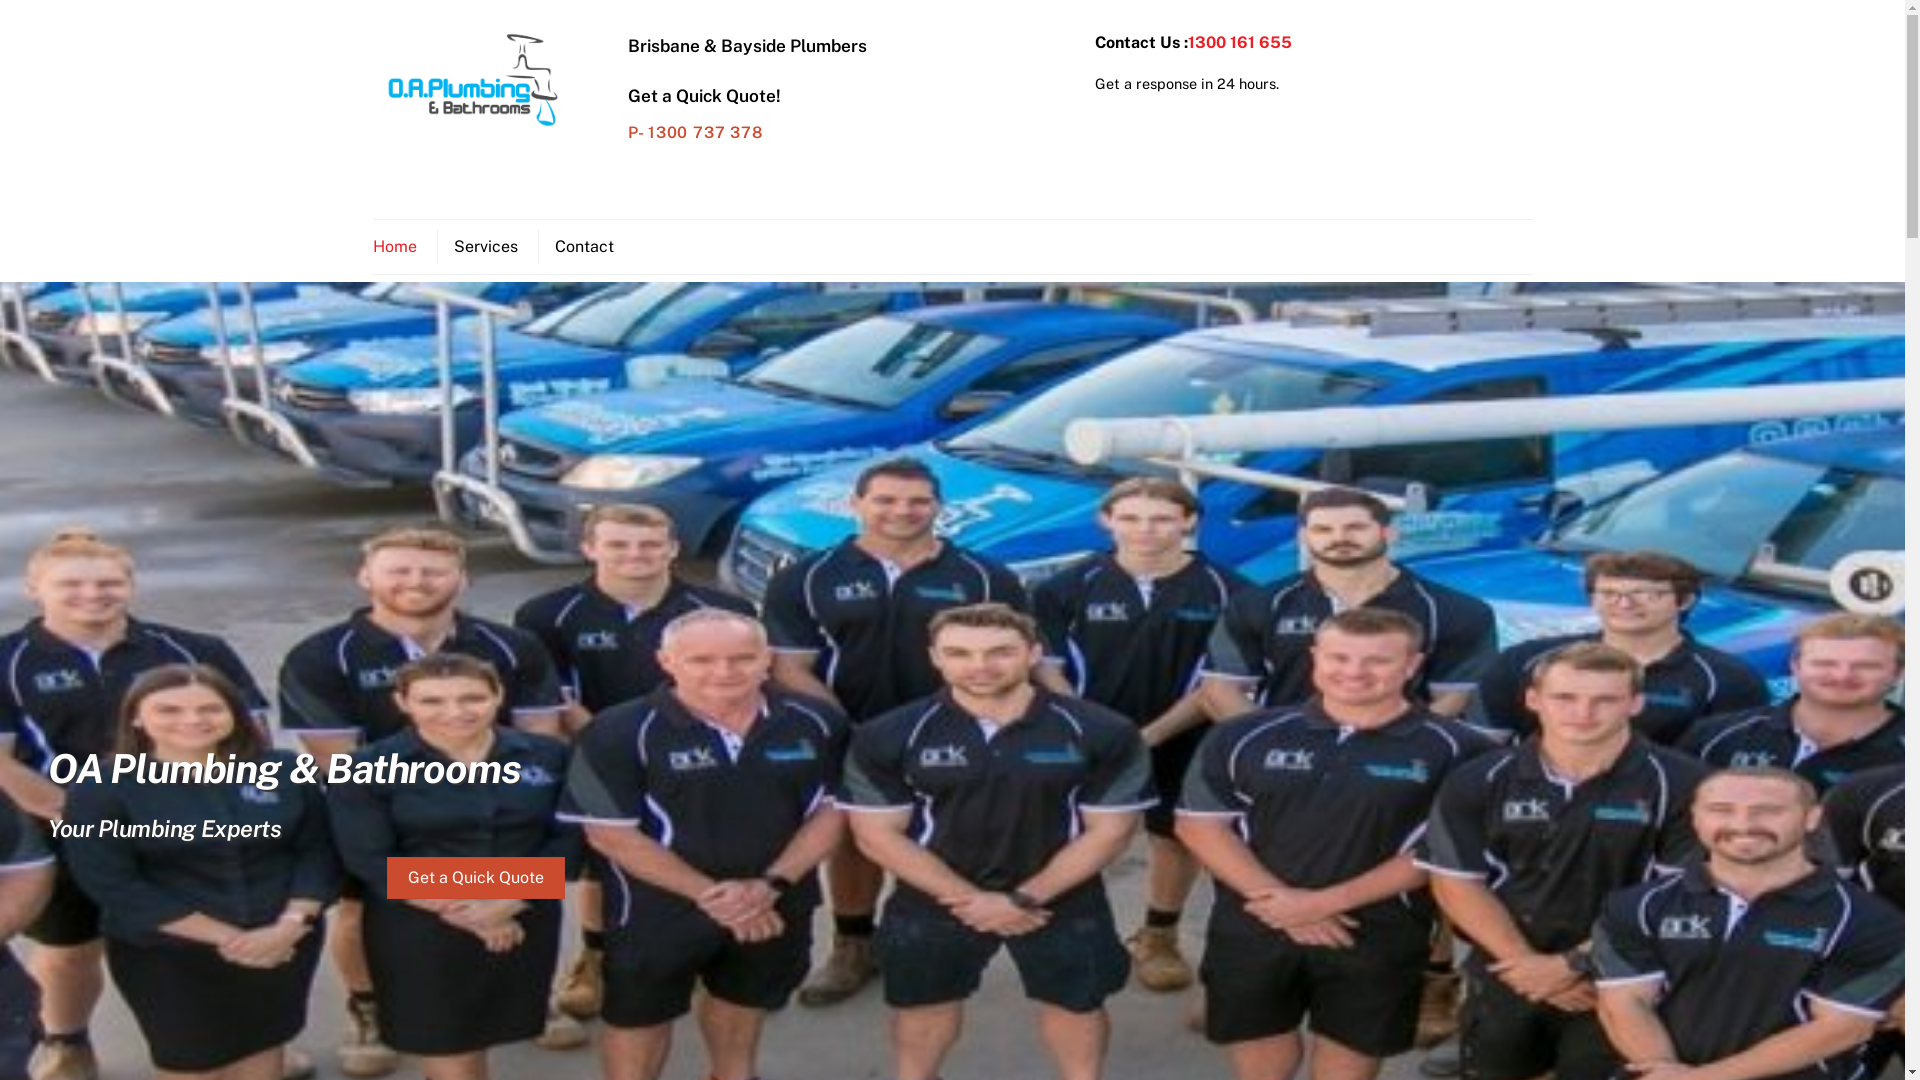 The height and width of the screenshot is (1080, 1920). Describe the element at coordinates (1240, 42) in the screenshot. I see `1300 161 655` at that location.